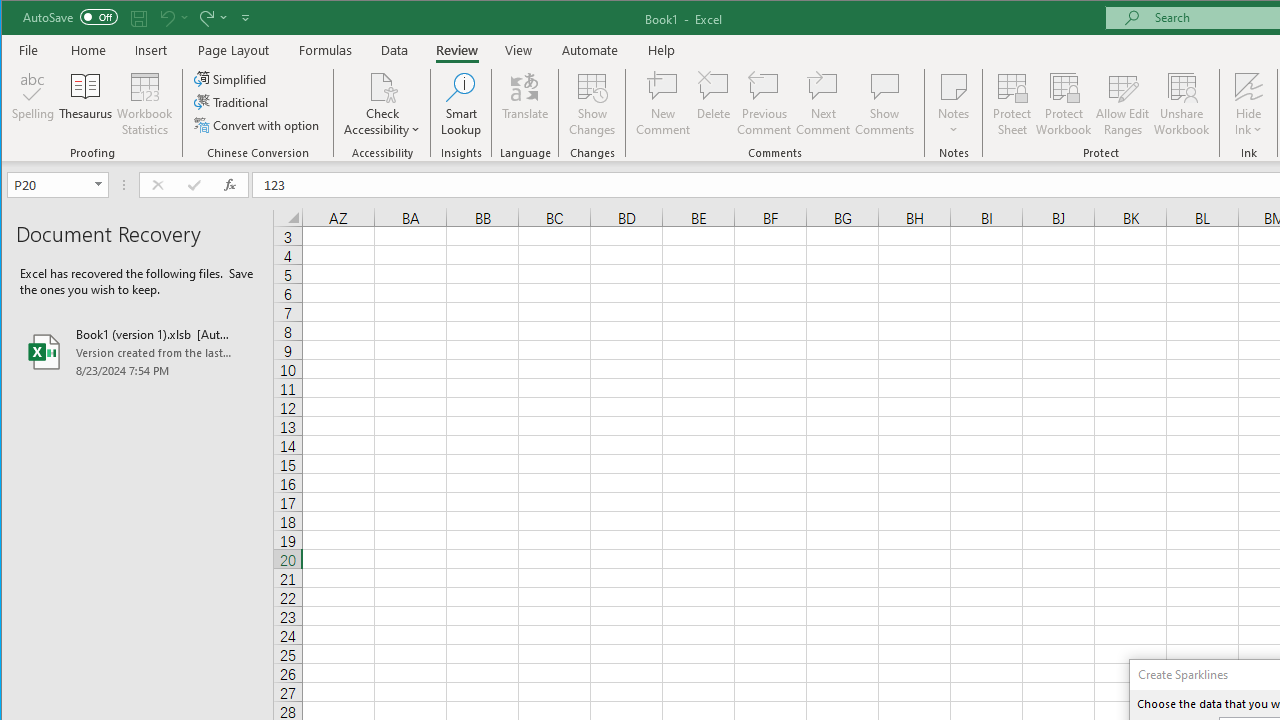 The image size is (1280, 720). What do you see at coordinates (34, 104) in the screenshot?
I see `Spelling...` at bounding box center [34, 104].